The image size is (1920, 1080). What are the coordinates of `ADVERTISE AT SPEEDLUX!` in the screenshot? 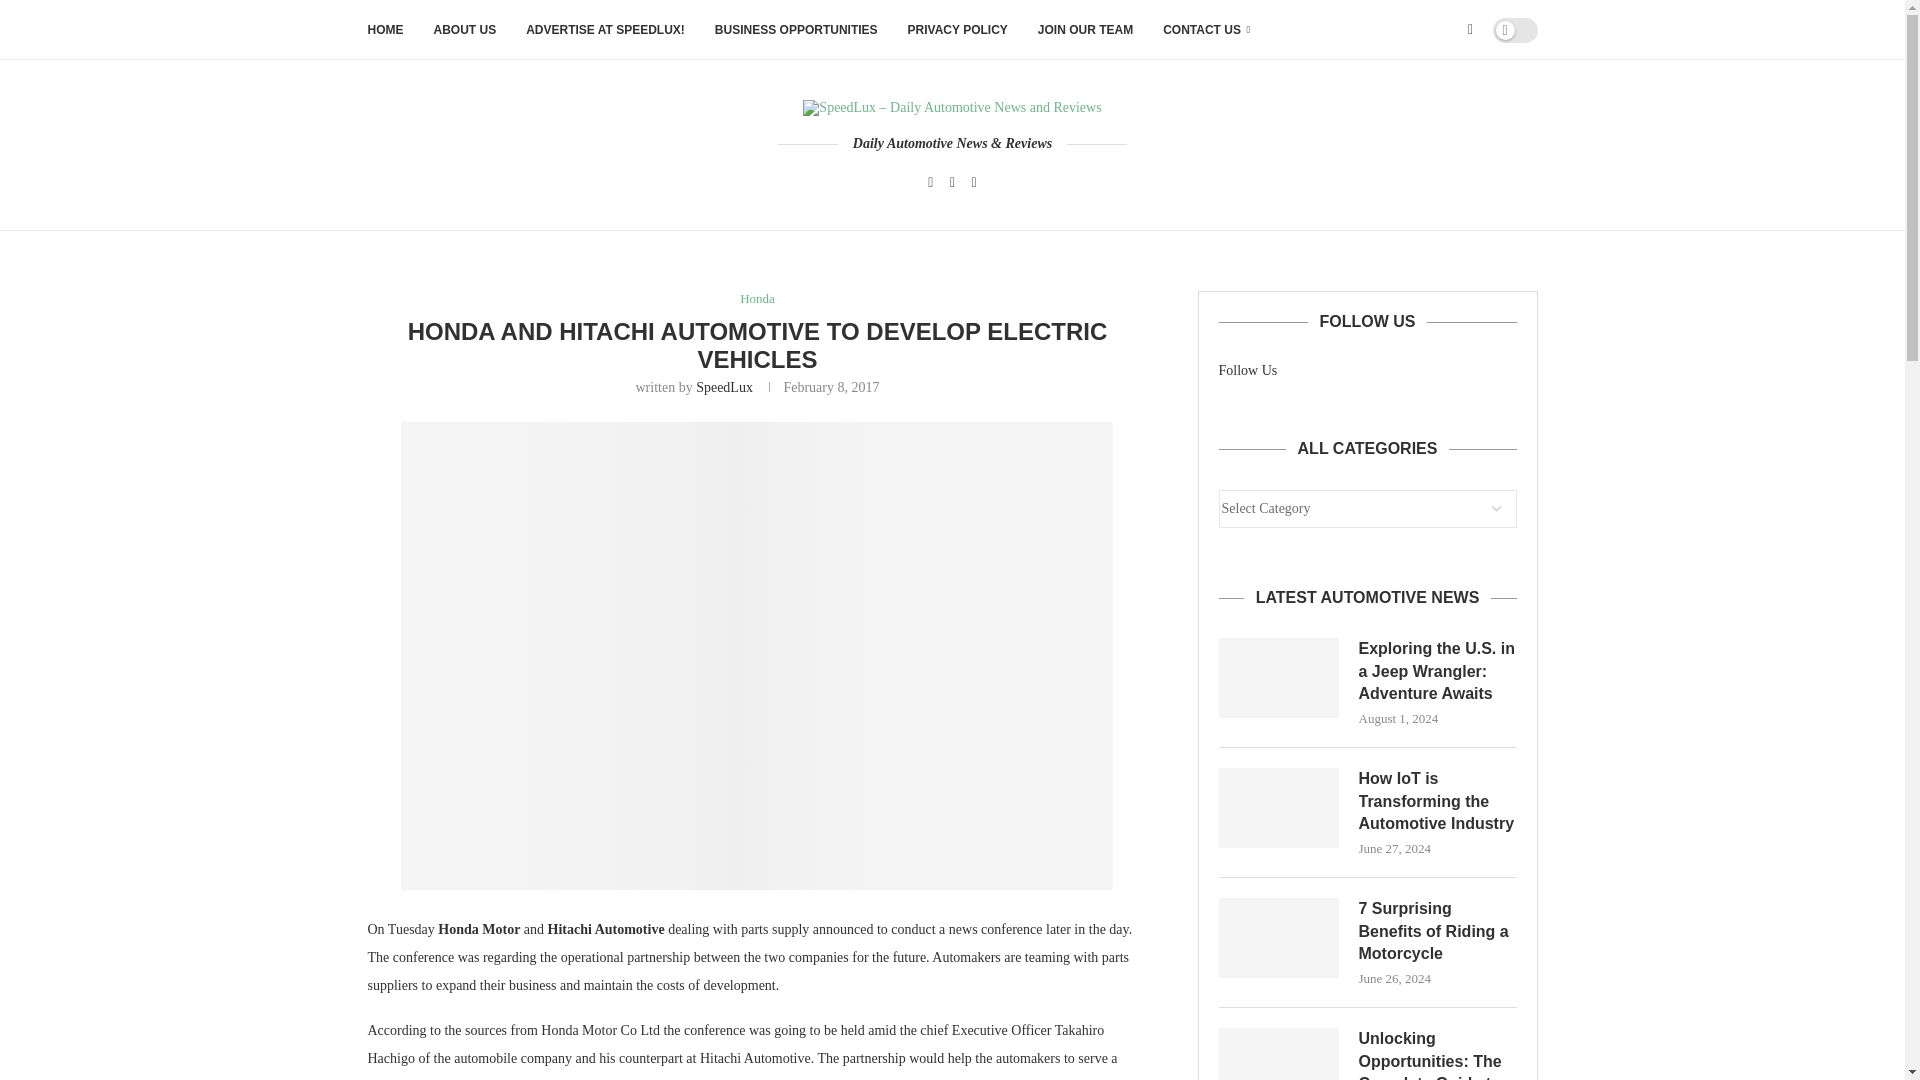 It's located at (606, 30).